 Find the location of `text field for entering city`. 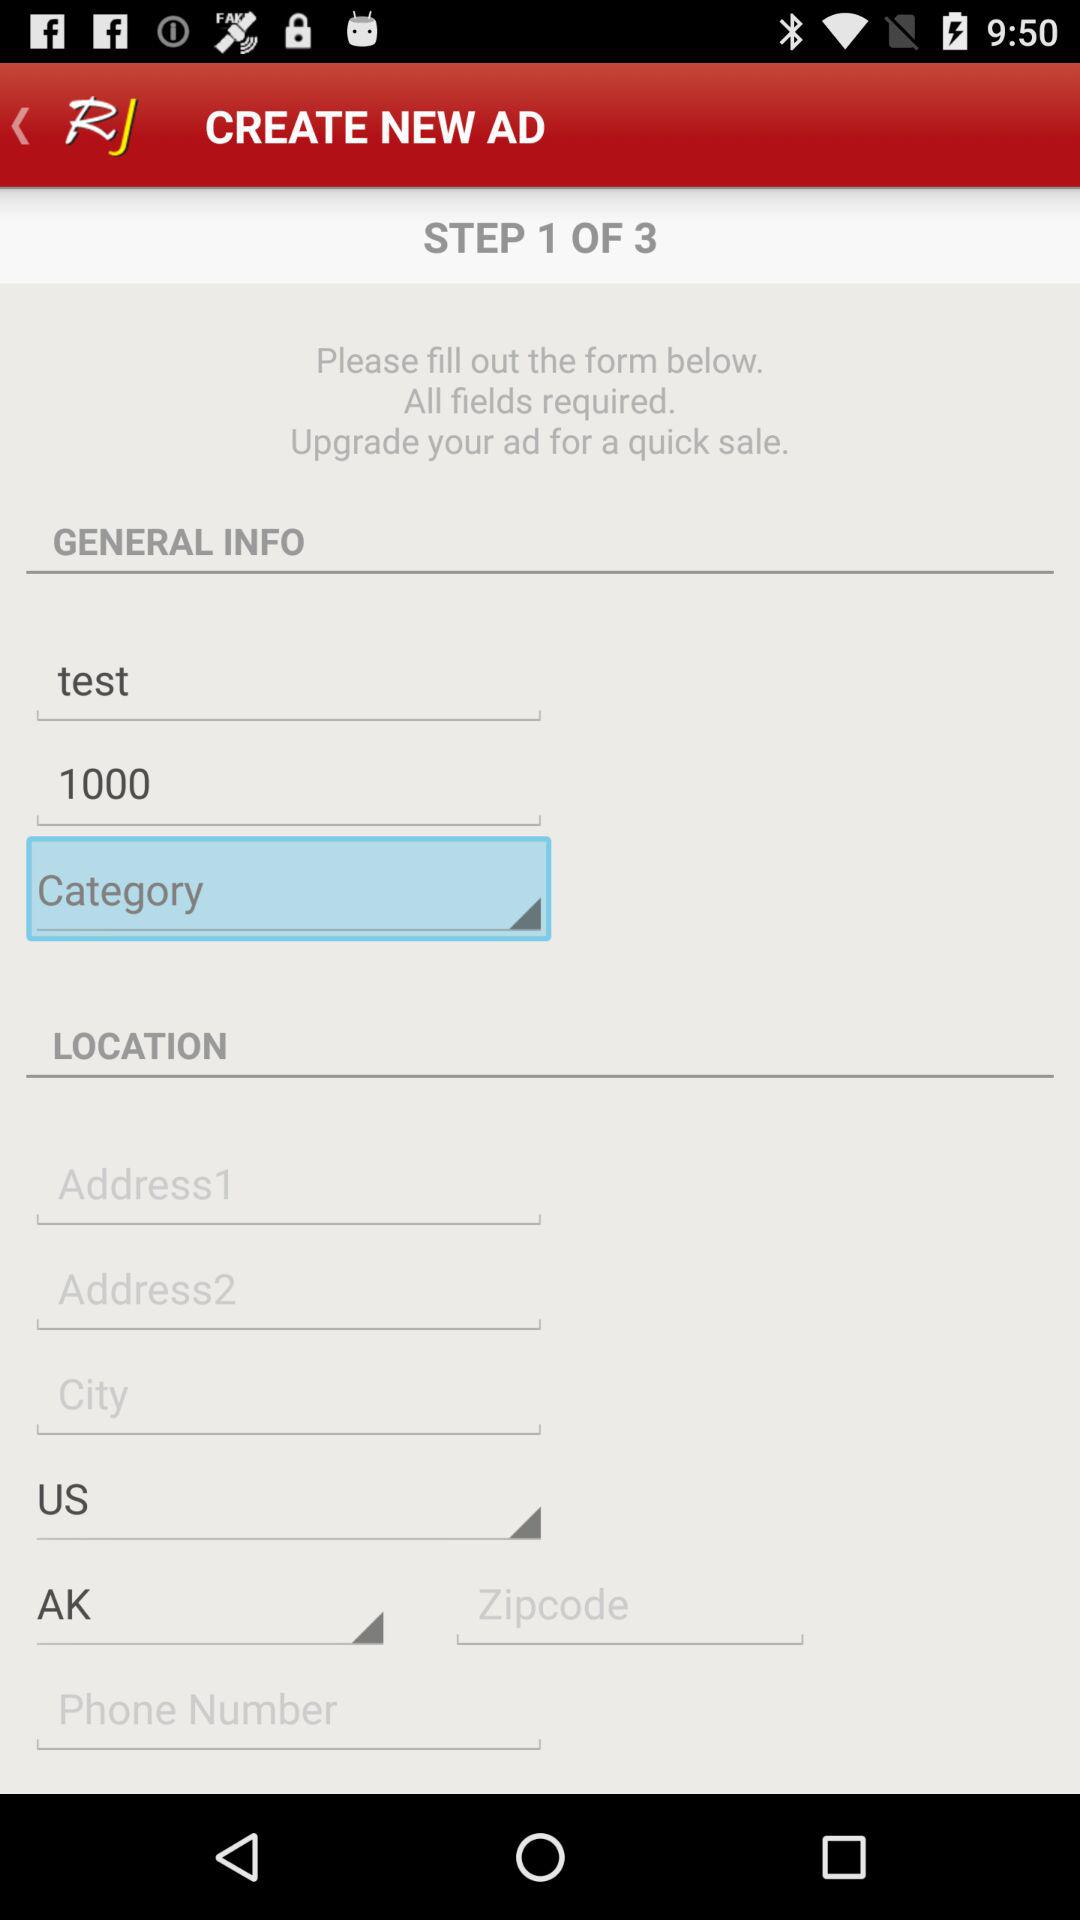

text field for entering city is located at coordinates (288, 1392).